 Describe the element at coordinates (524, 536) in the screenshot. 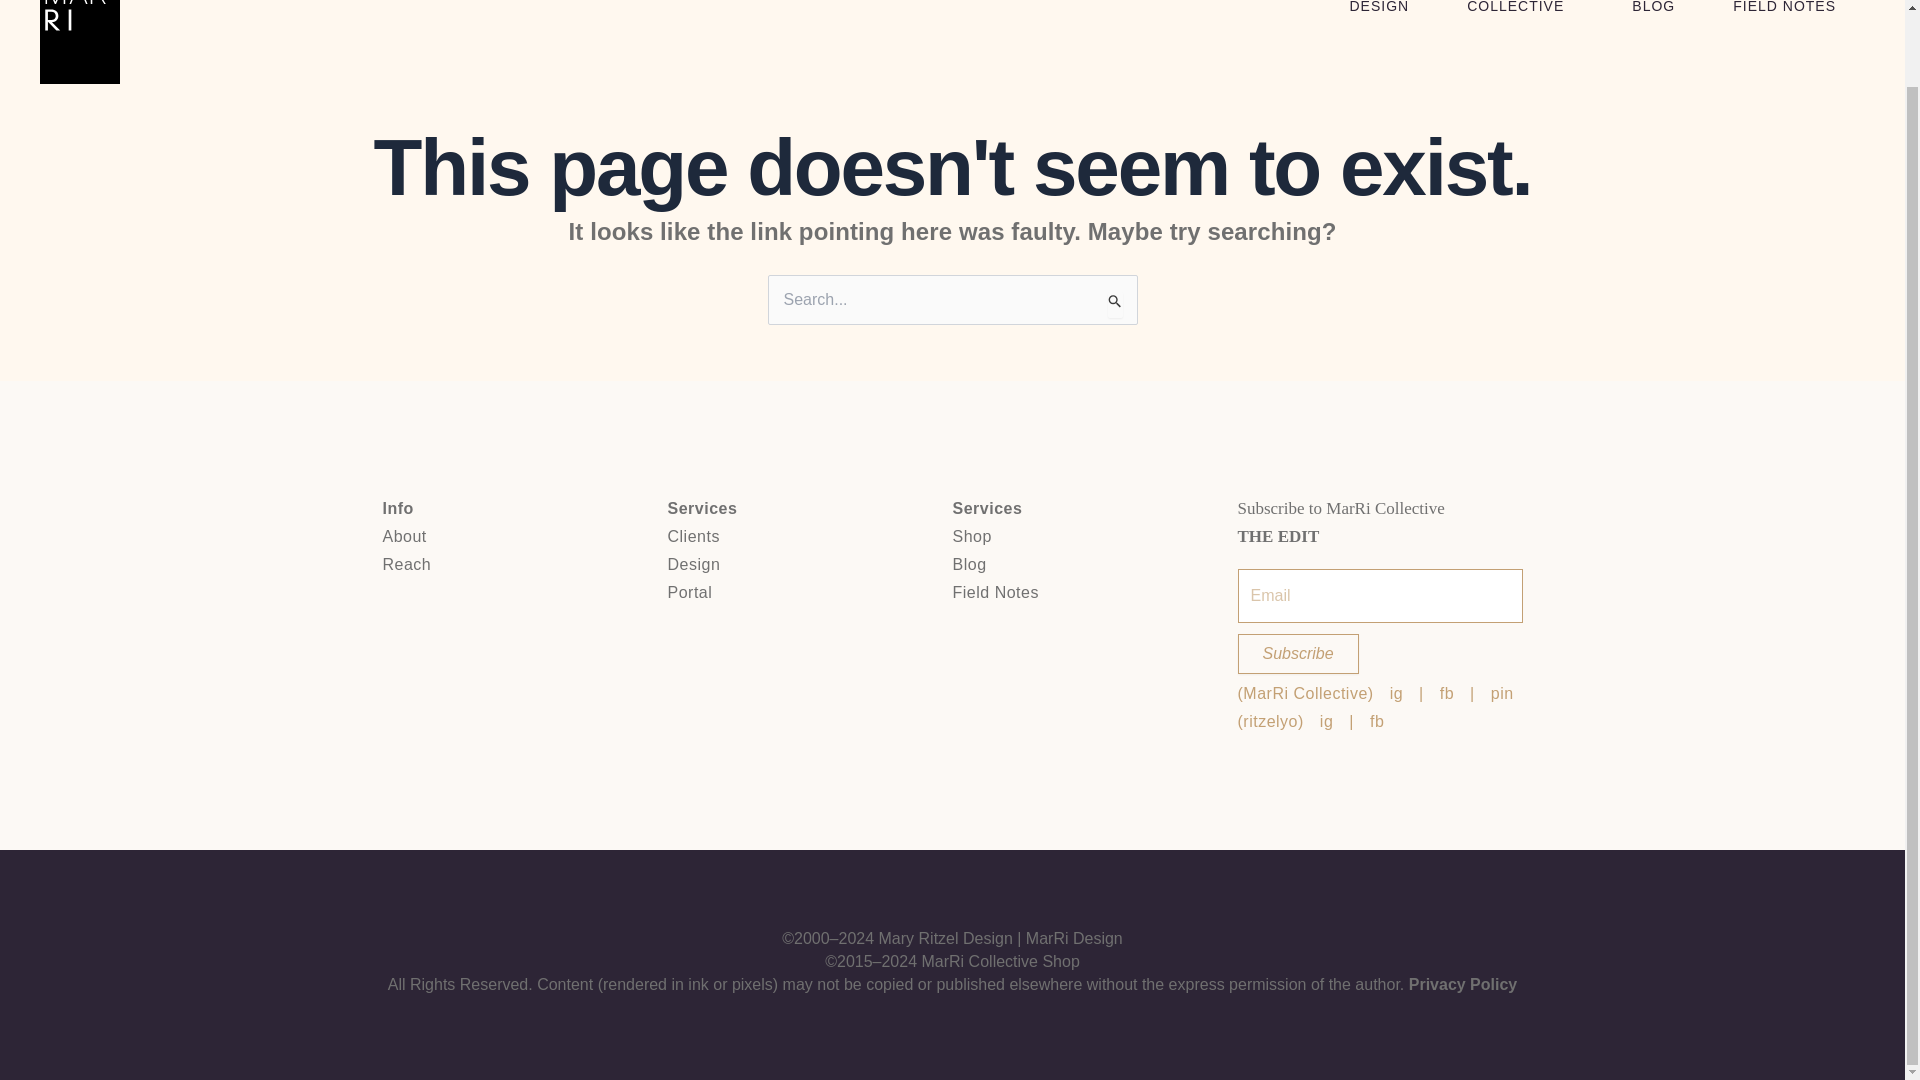

I see `About` at that location.